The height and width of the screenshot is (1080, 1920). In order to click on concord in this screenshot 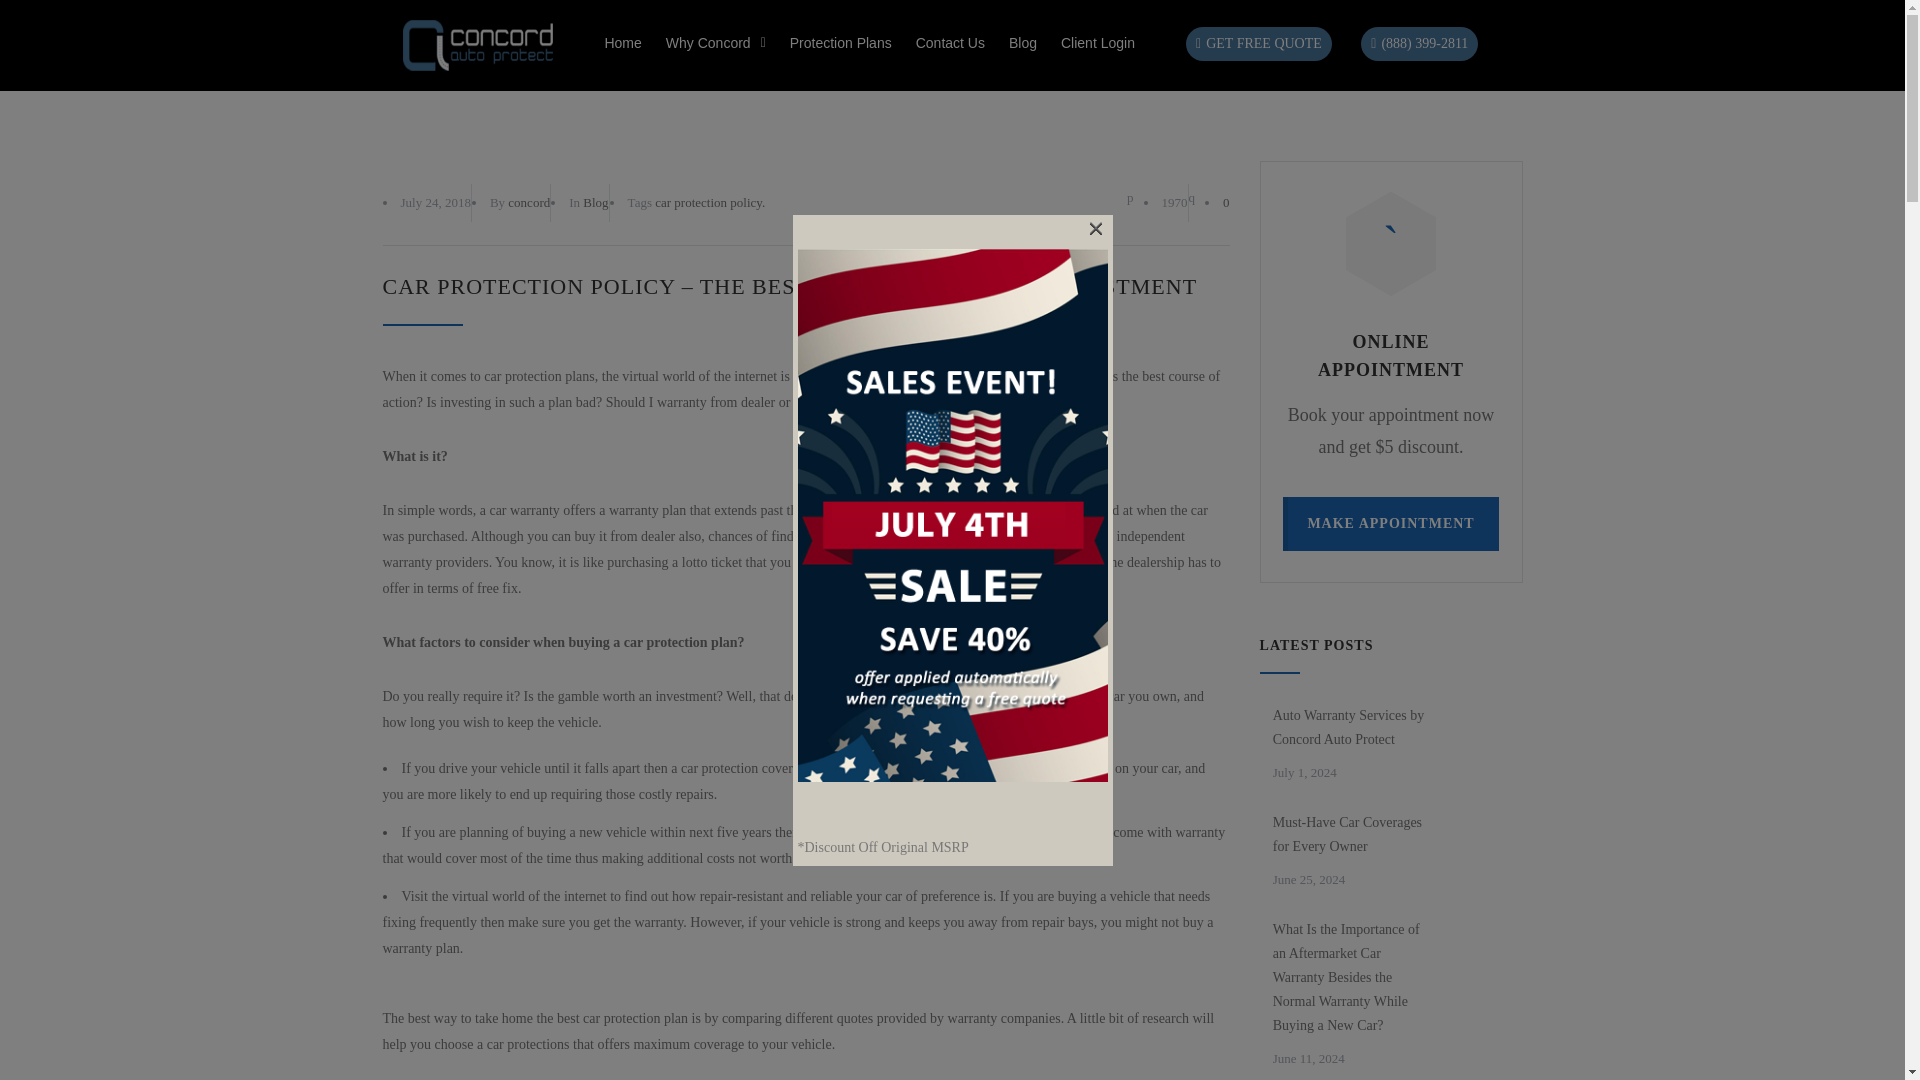, I will do `click(528, 202)`.